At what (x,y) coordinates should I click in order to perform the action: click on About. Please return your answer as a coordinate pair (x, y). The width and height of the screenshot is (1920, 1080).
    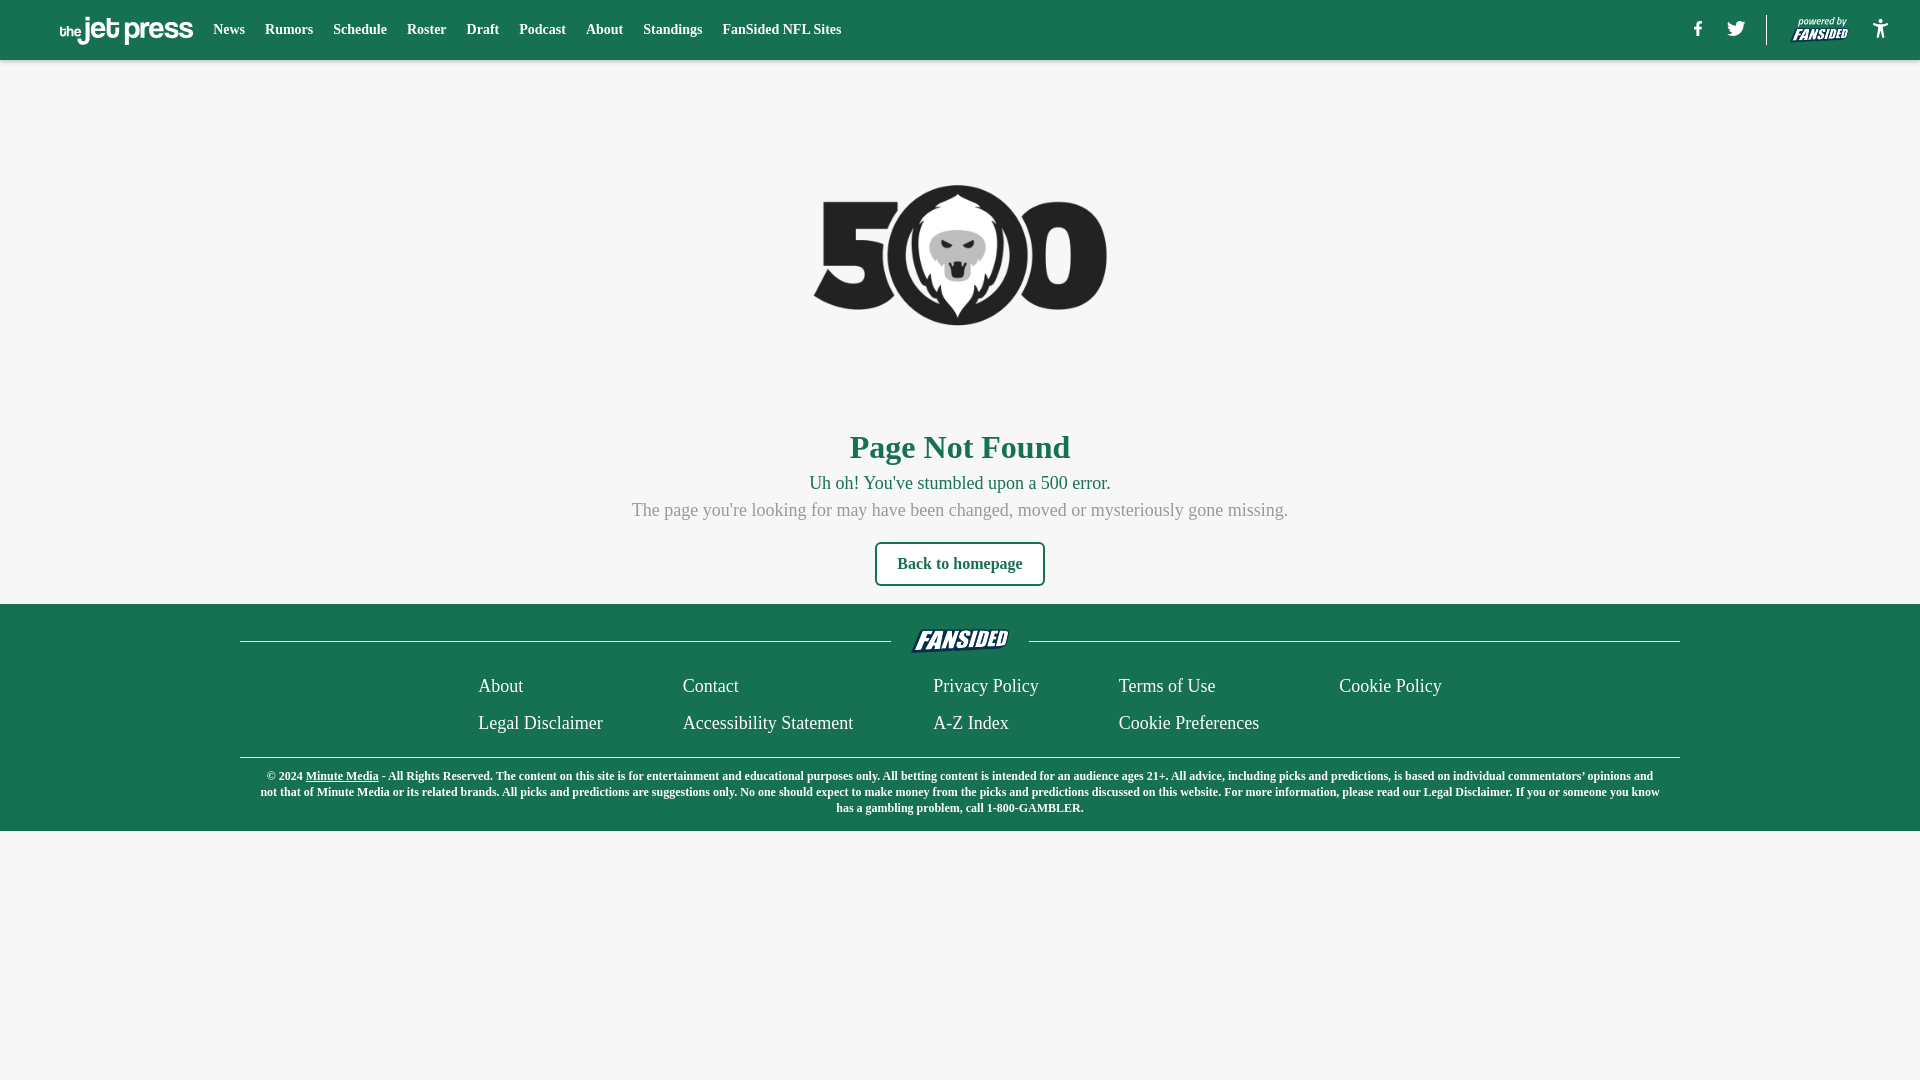
    Looking at the image, I should click on (500, 686).